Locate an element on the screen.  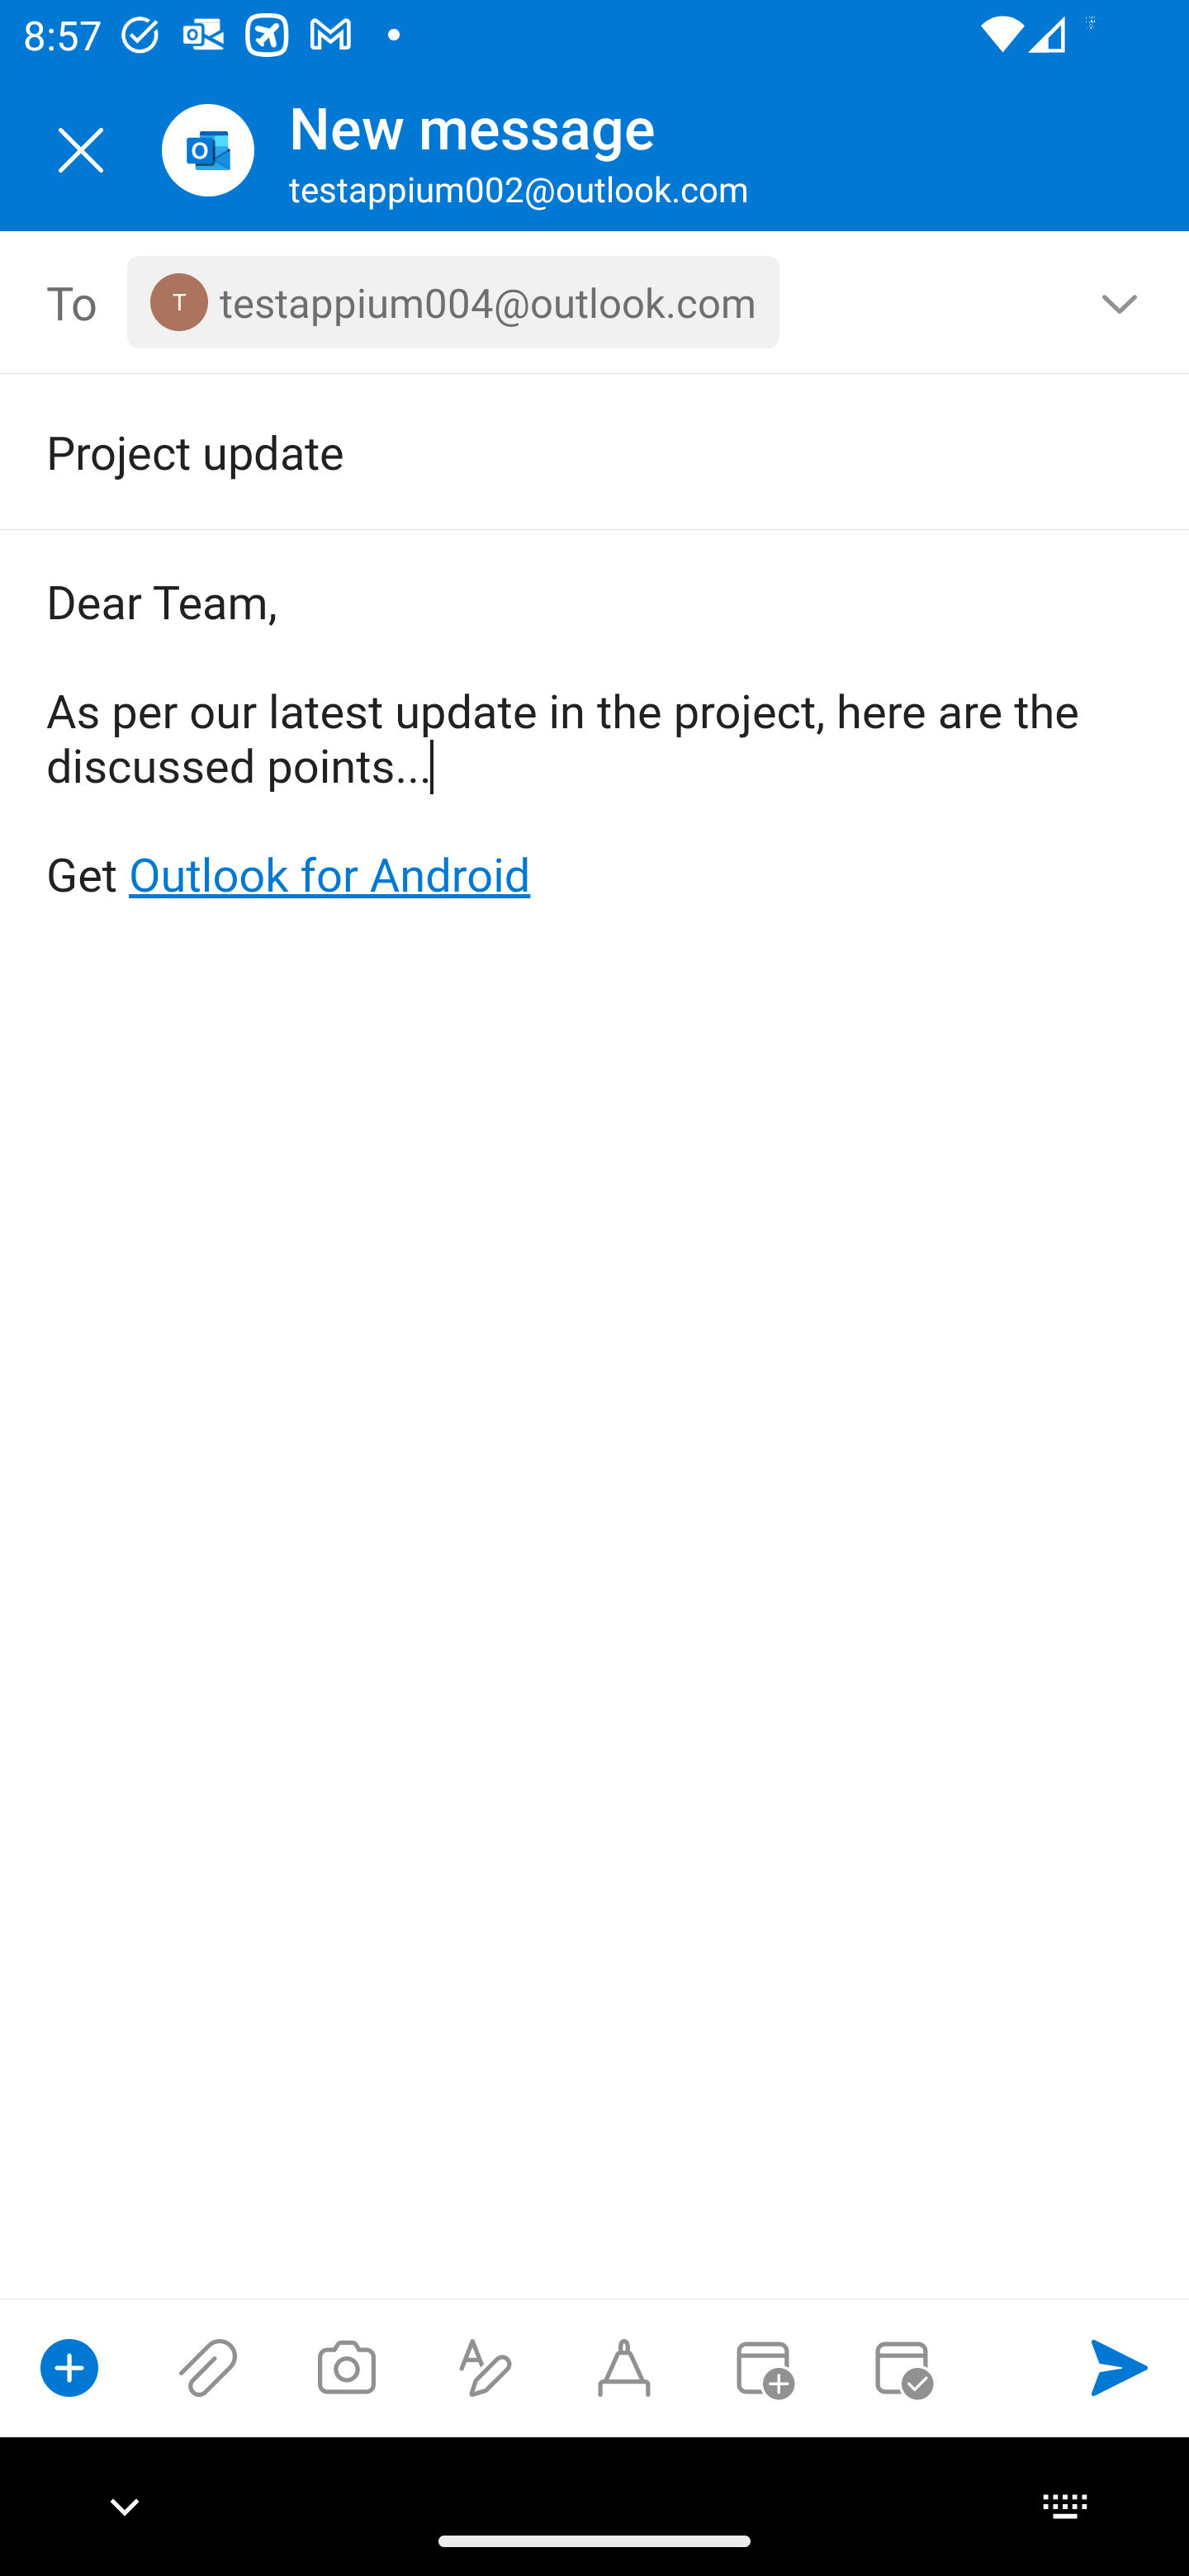
Convert to event is located at coordinates (762, 2367).